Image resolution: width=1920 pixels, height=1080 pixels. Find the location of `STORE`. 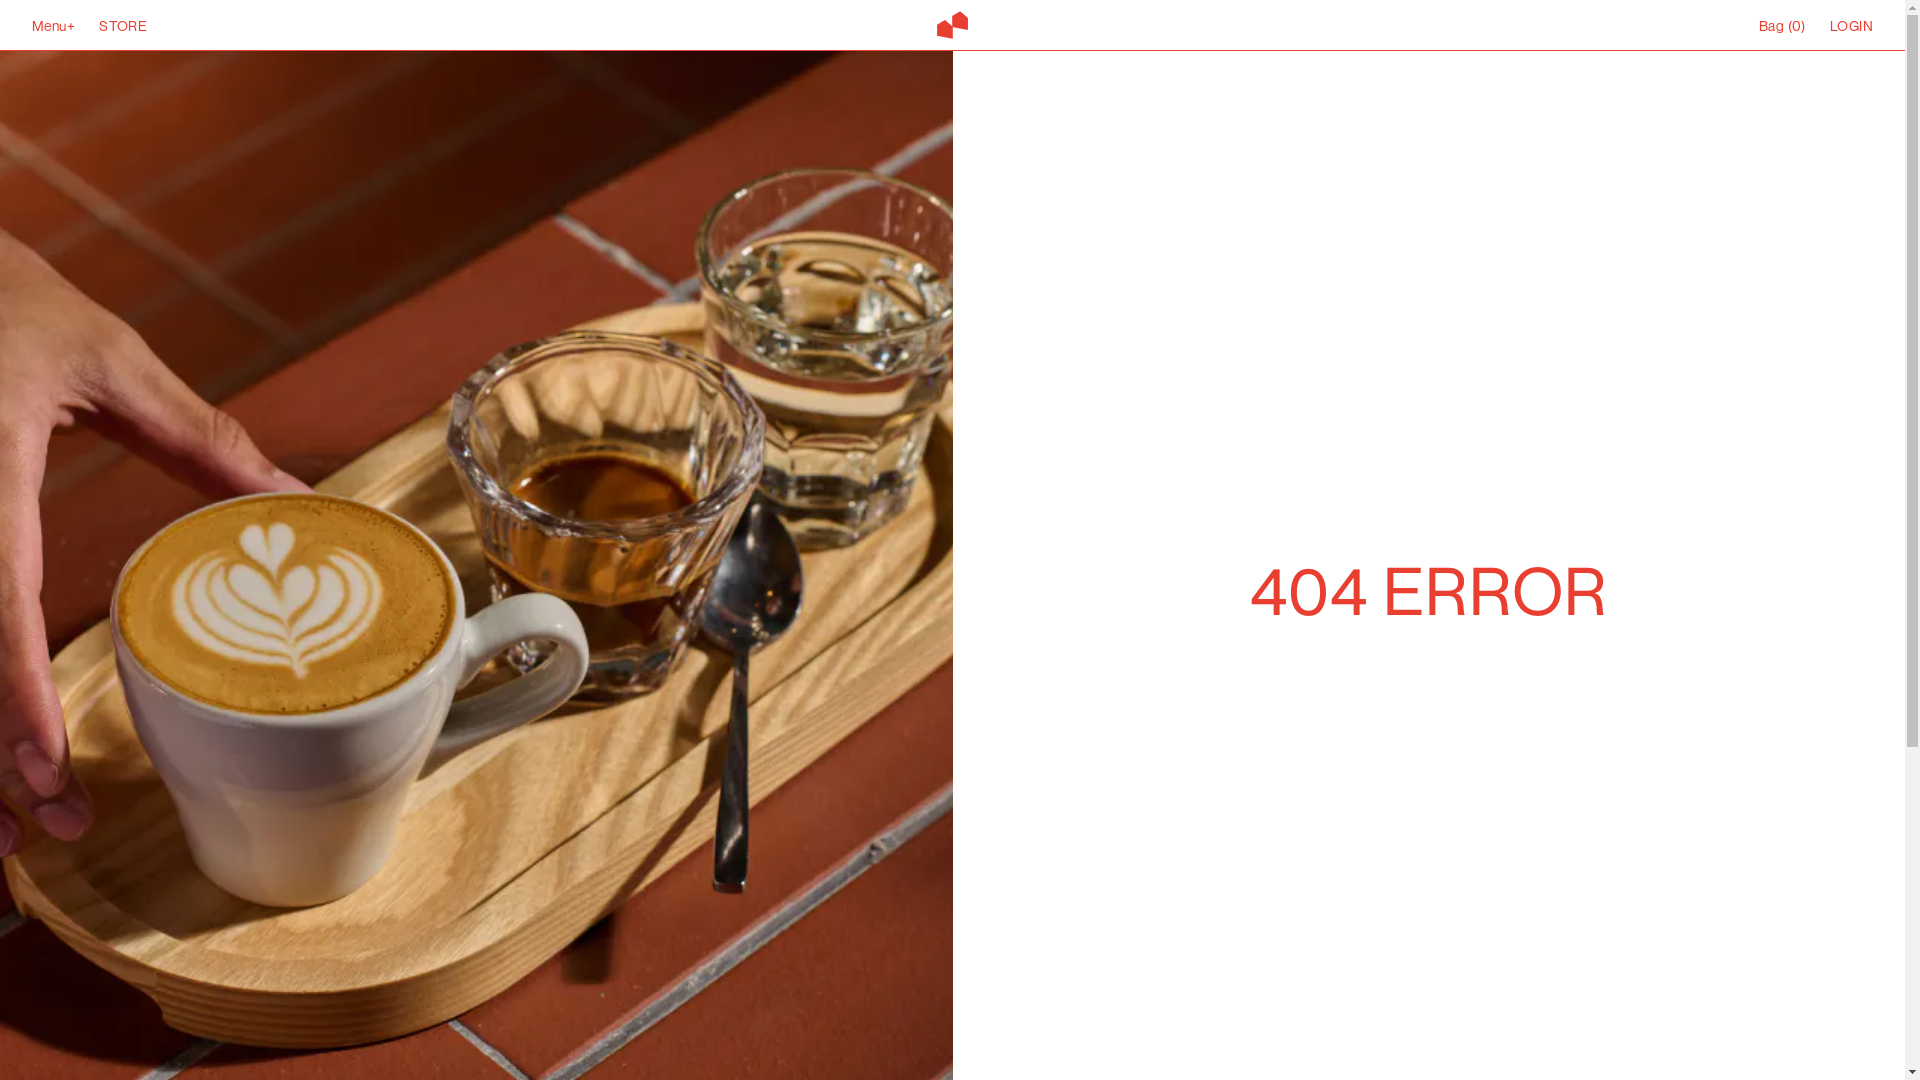

STORE is located at coordinates (123, 26).